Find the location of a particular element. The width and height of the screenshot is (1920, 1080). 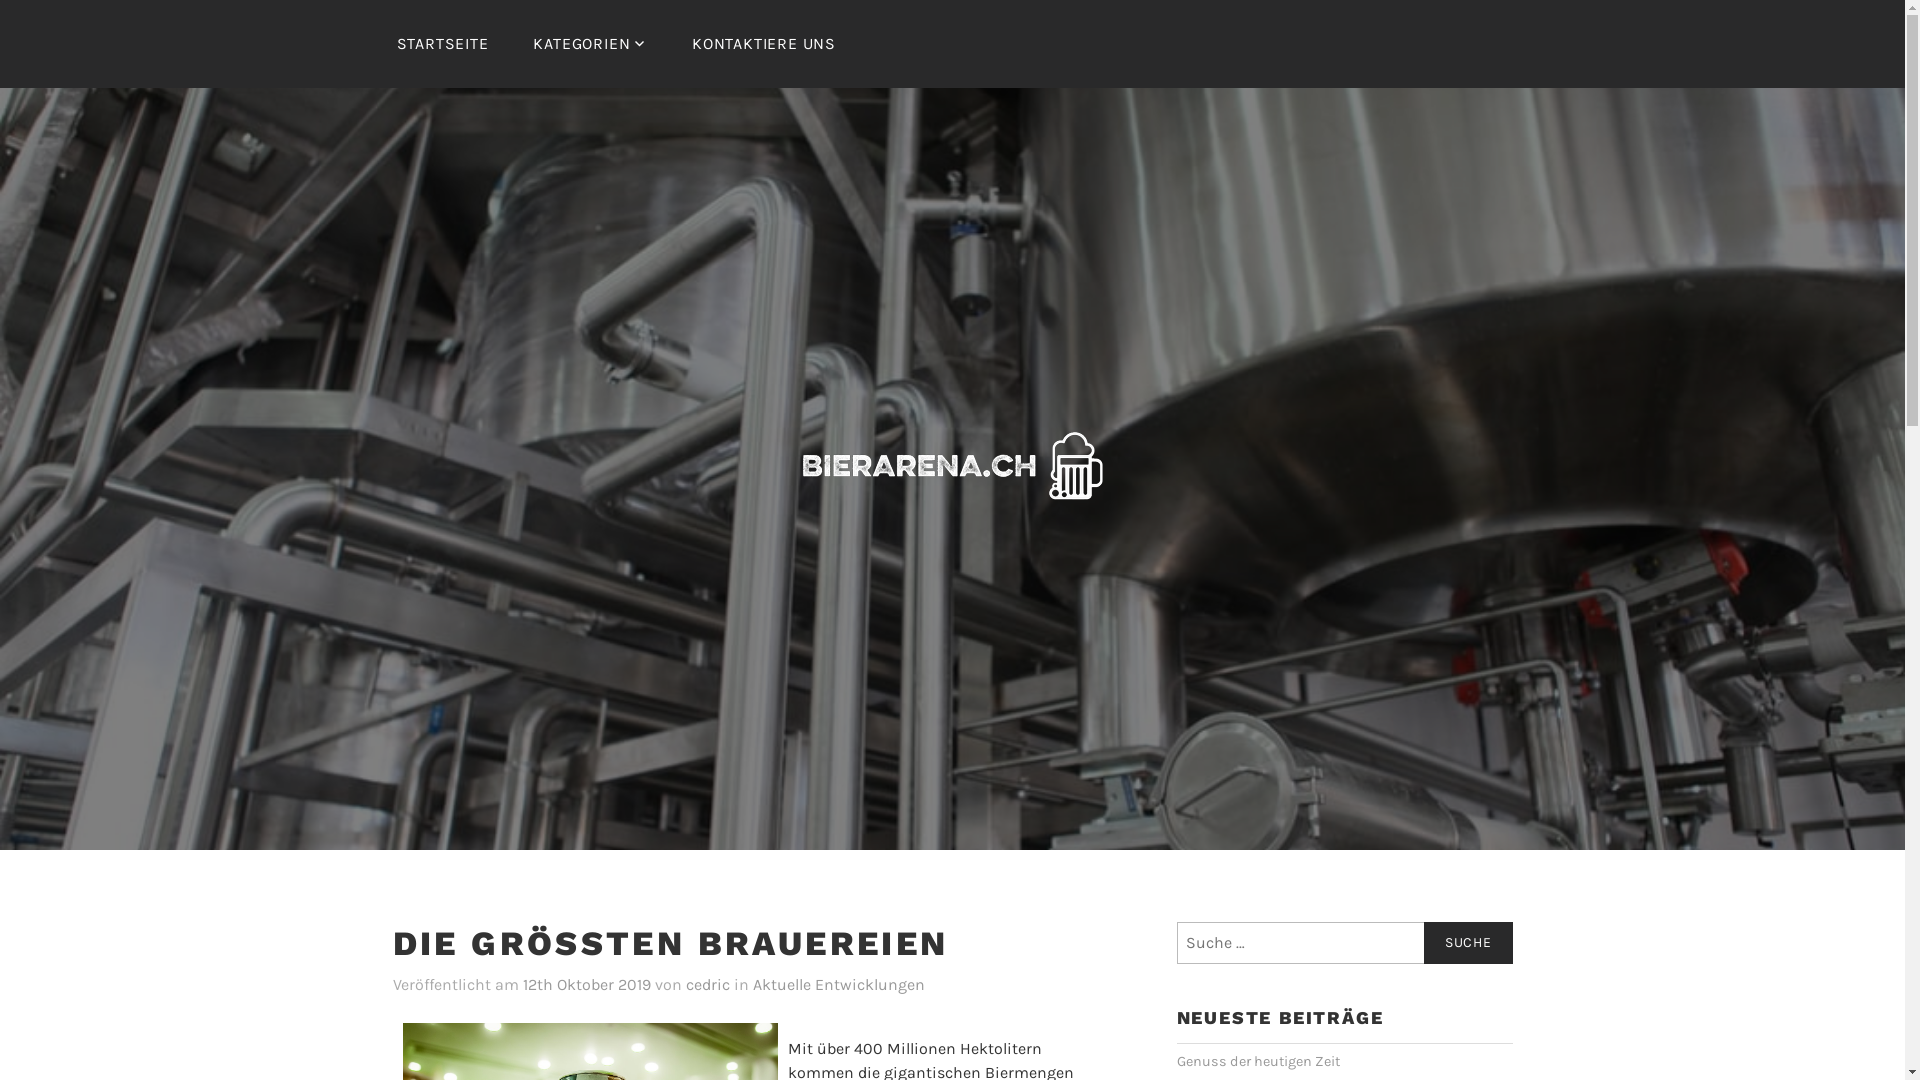

Aktuelle Entwicklungen is located at coordinates (838, 986).